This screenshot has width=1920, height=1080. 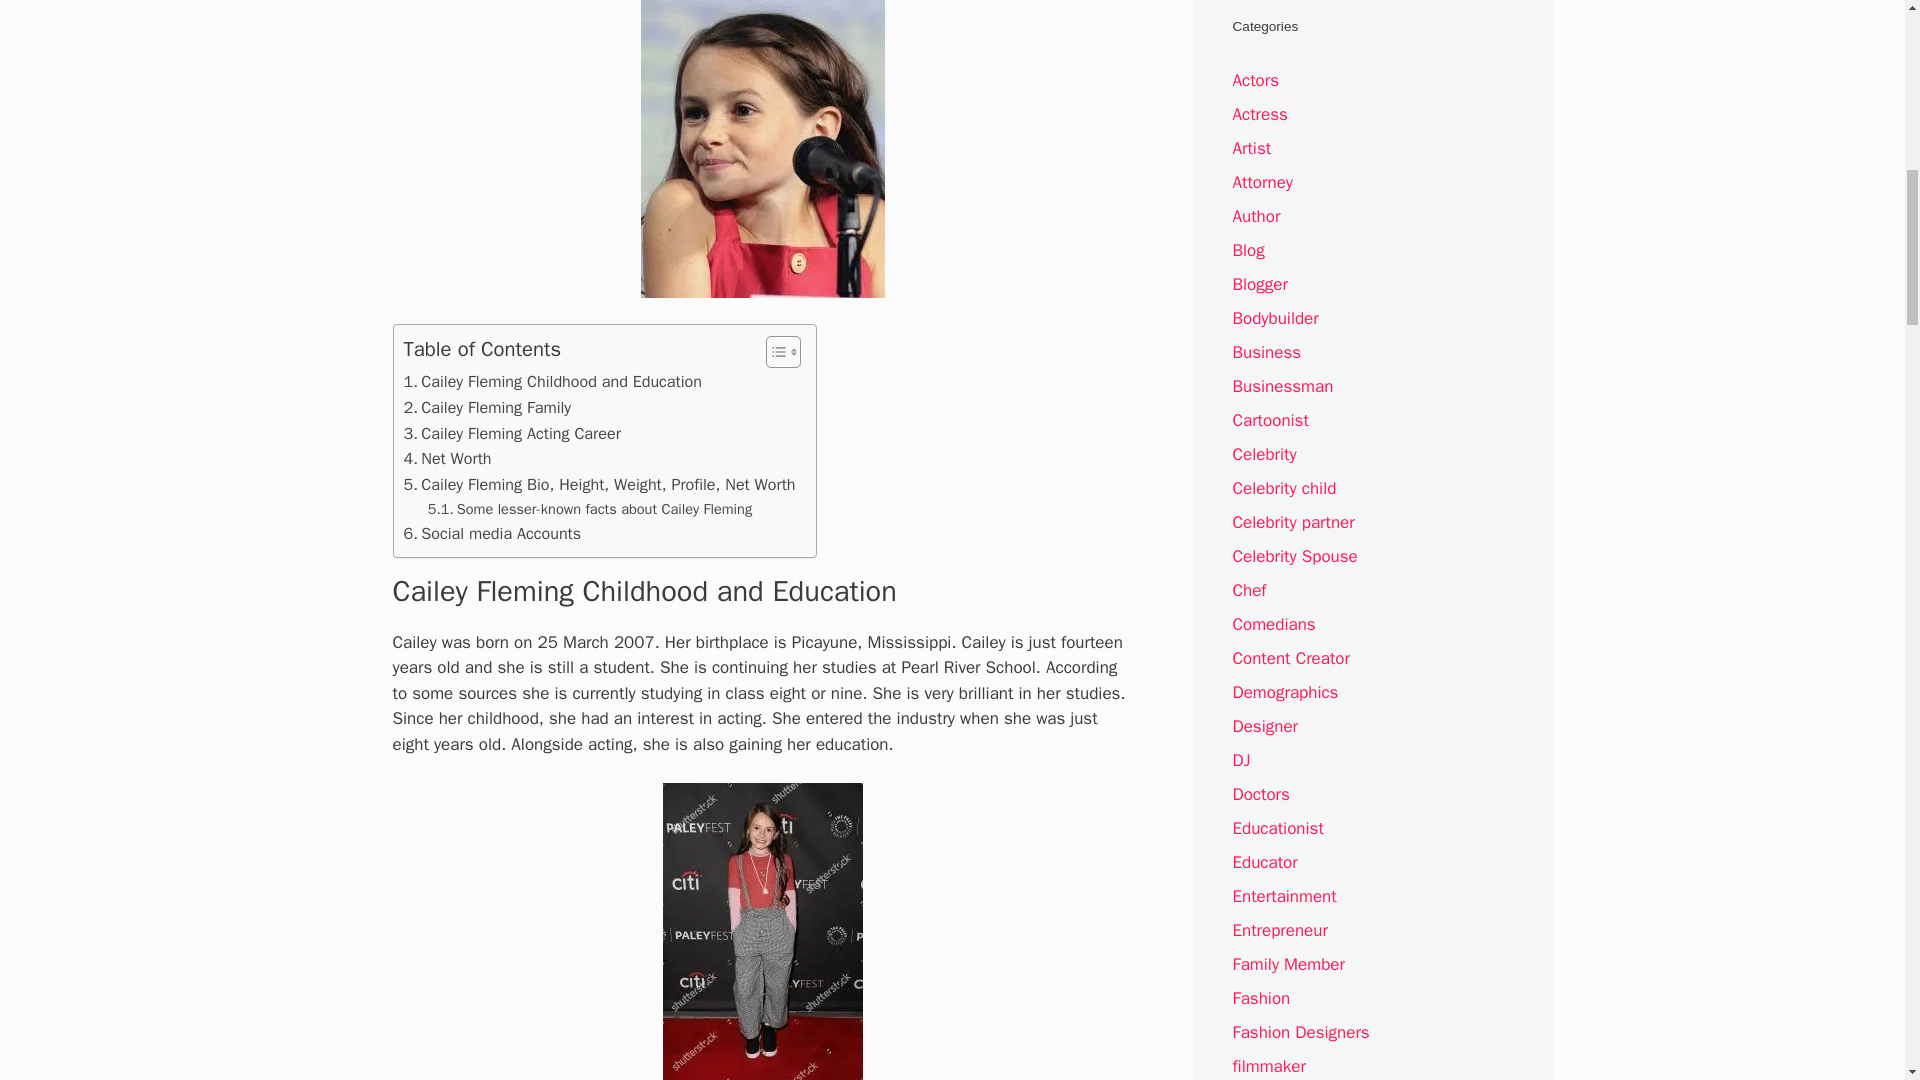 I want to click on Scroll back to top, so click(x=1855, y=949).